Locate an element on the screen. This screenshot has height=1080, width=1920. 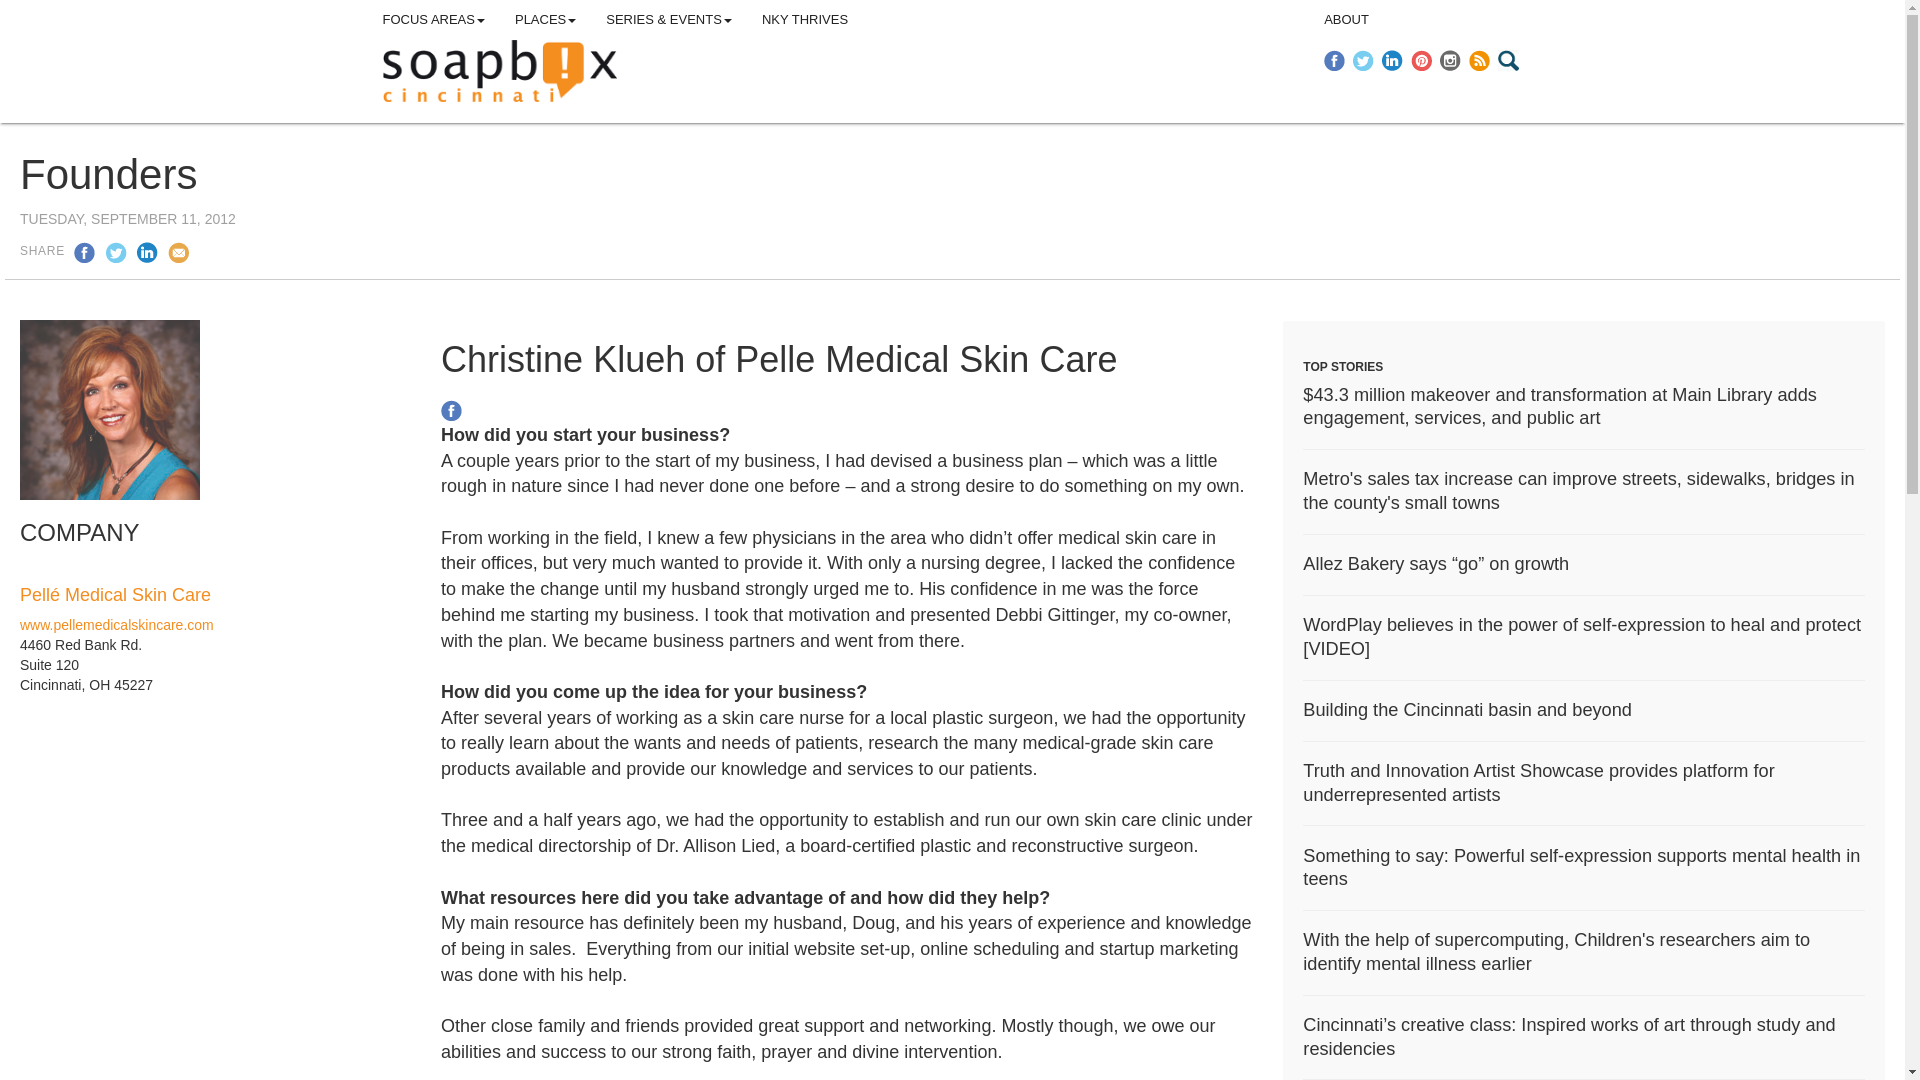
FOCUS AREAS is located at coordinates (434, 20).